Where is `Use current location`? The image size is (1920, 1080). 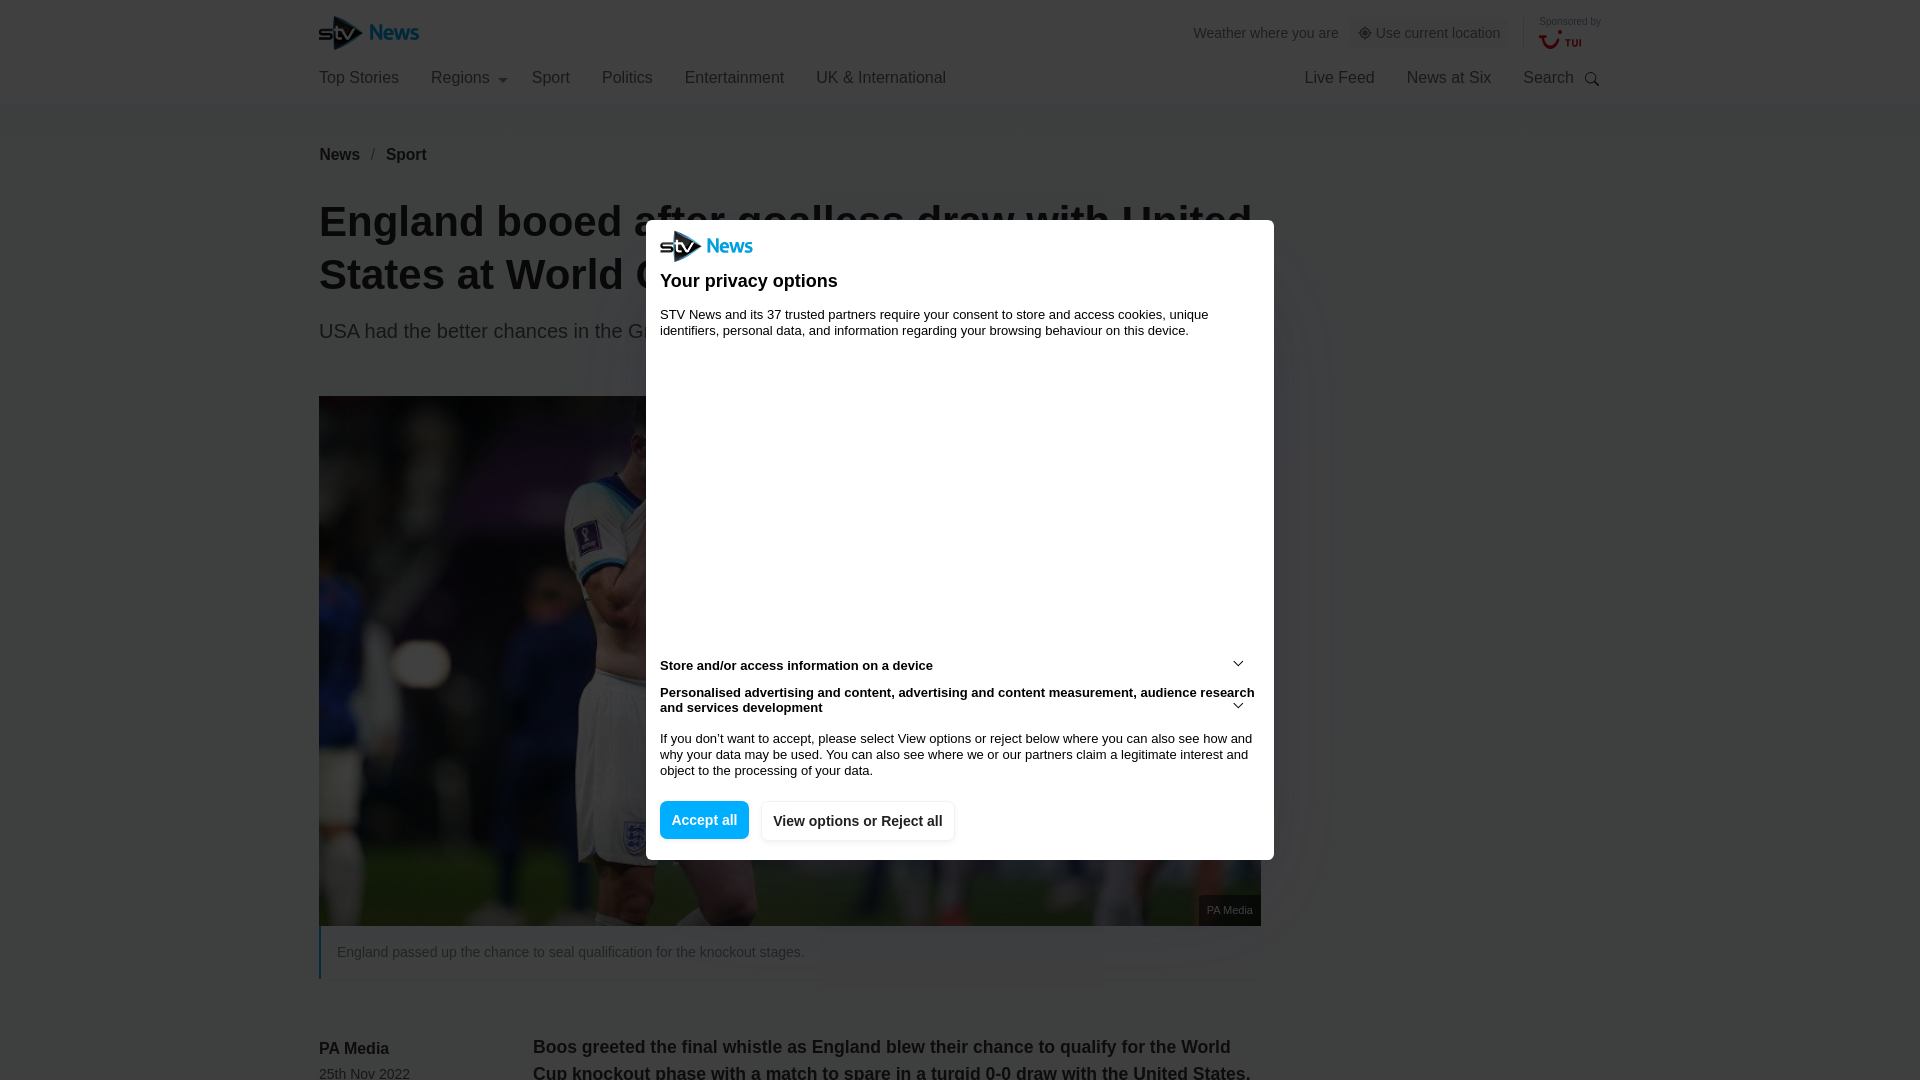 Use current location is located at coordinates (1429, 33).